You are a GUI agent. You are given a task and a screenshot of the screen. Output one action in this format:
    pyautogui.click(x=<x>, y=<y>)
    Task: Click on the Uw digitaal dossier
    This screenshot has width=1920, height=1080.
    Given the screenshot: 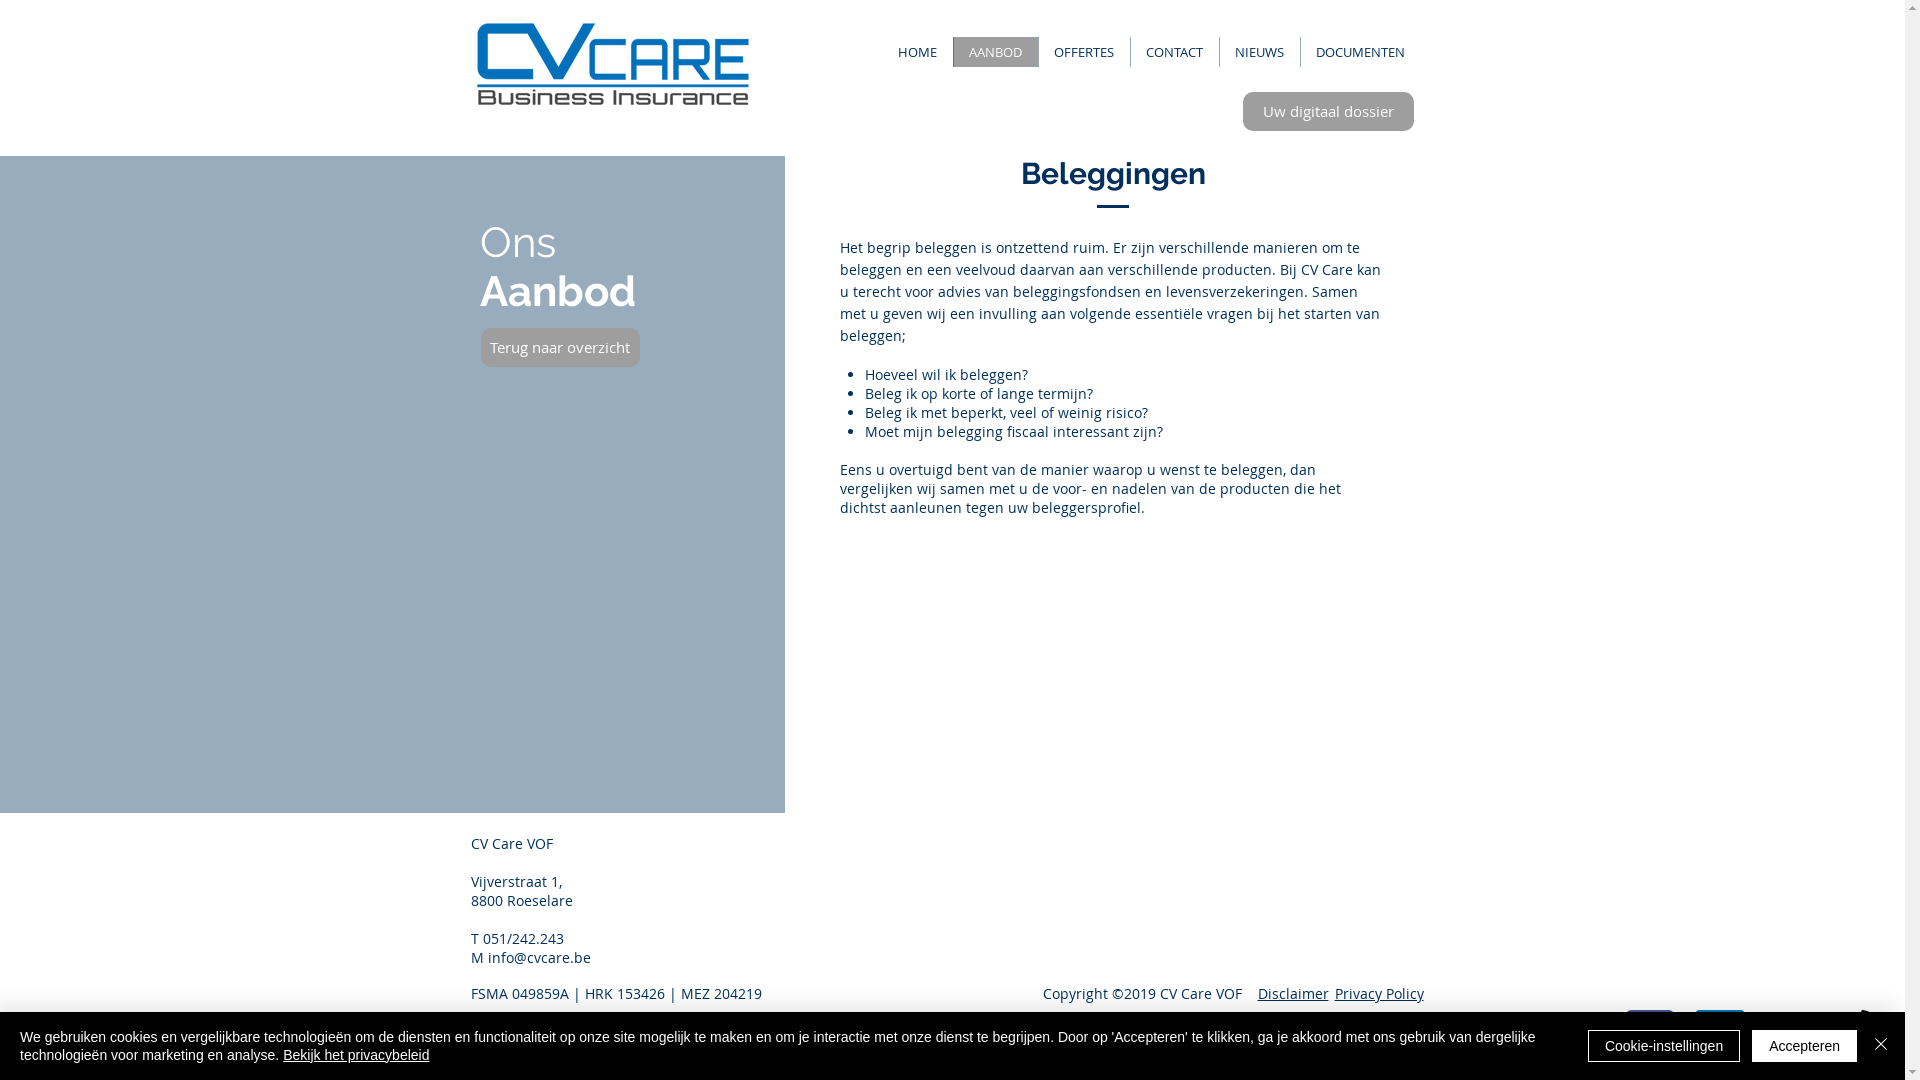 What is the action you would take?
    pyautogui.click(x=1328, y=112)
    